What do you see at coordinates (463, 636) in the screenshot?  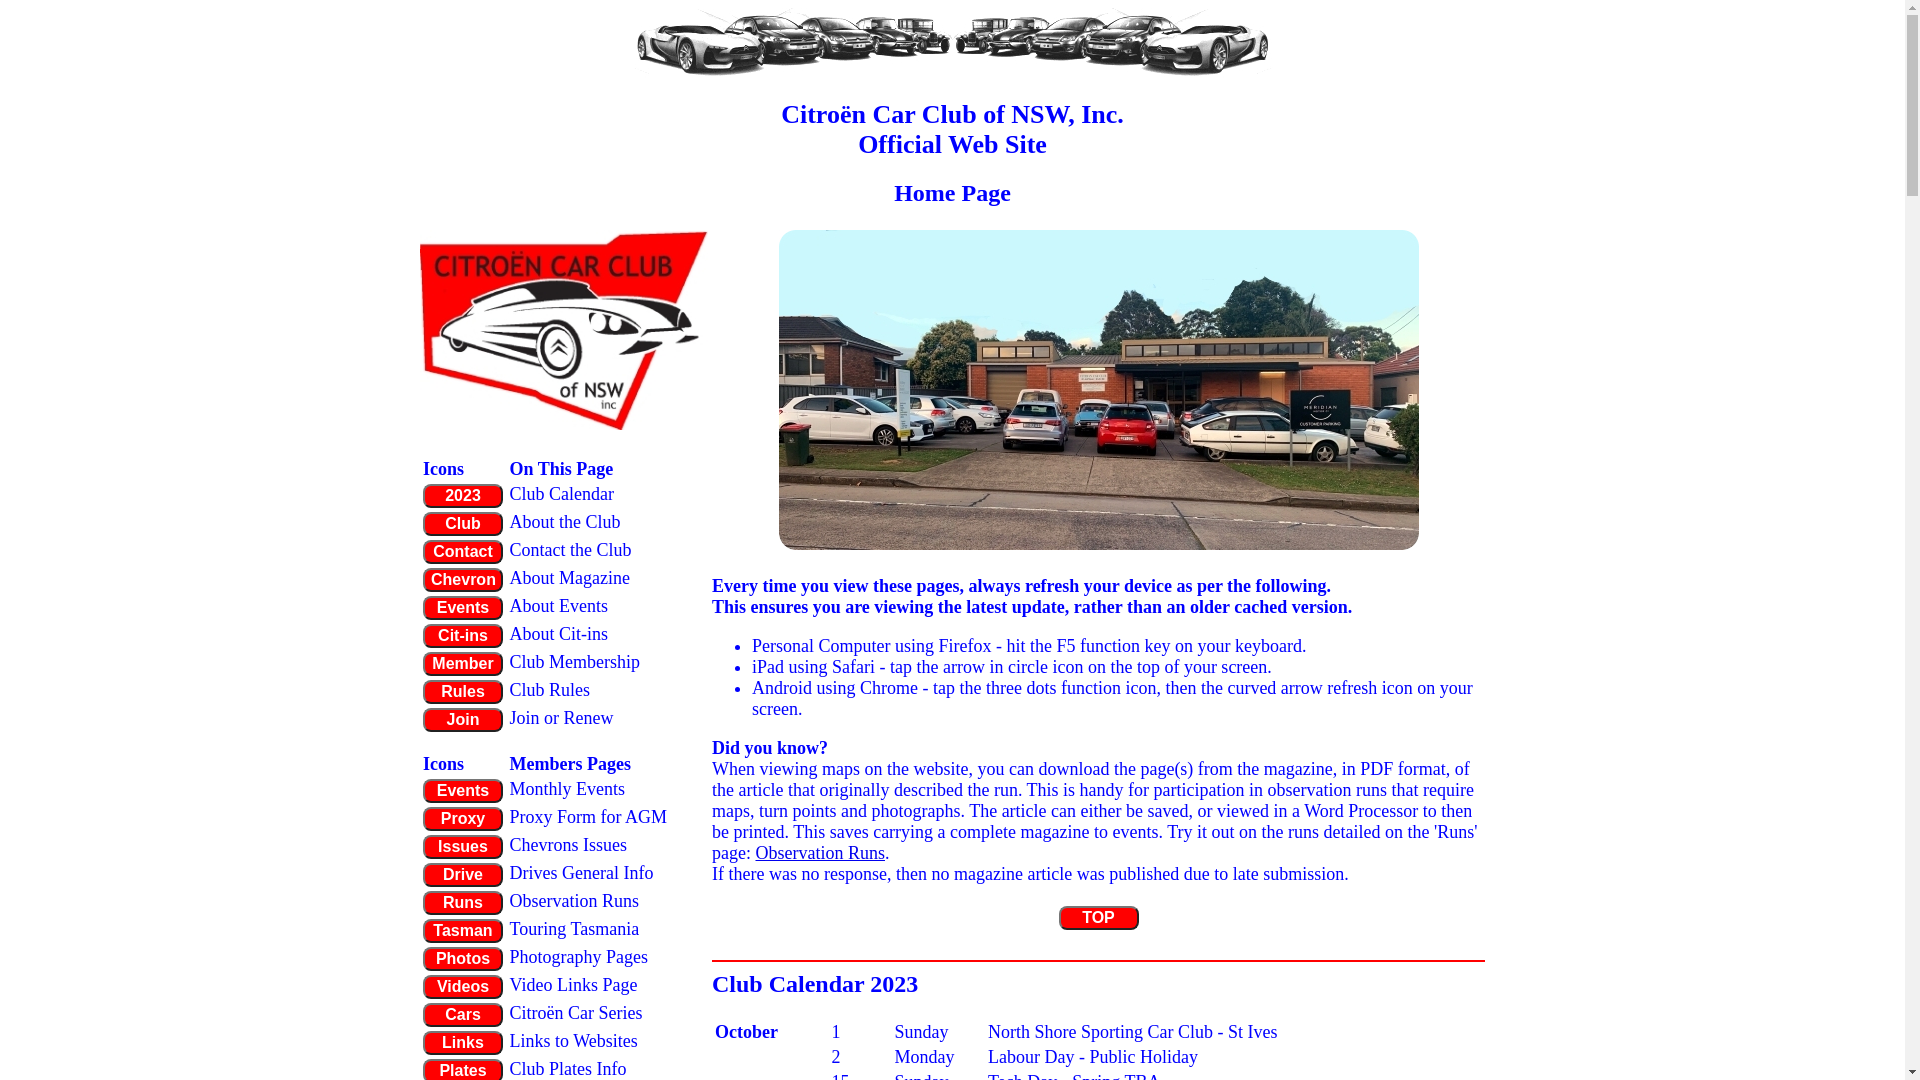 I see `Cit-ins` at bounding box center [463, 636].